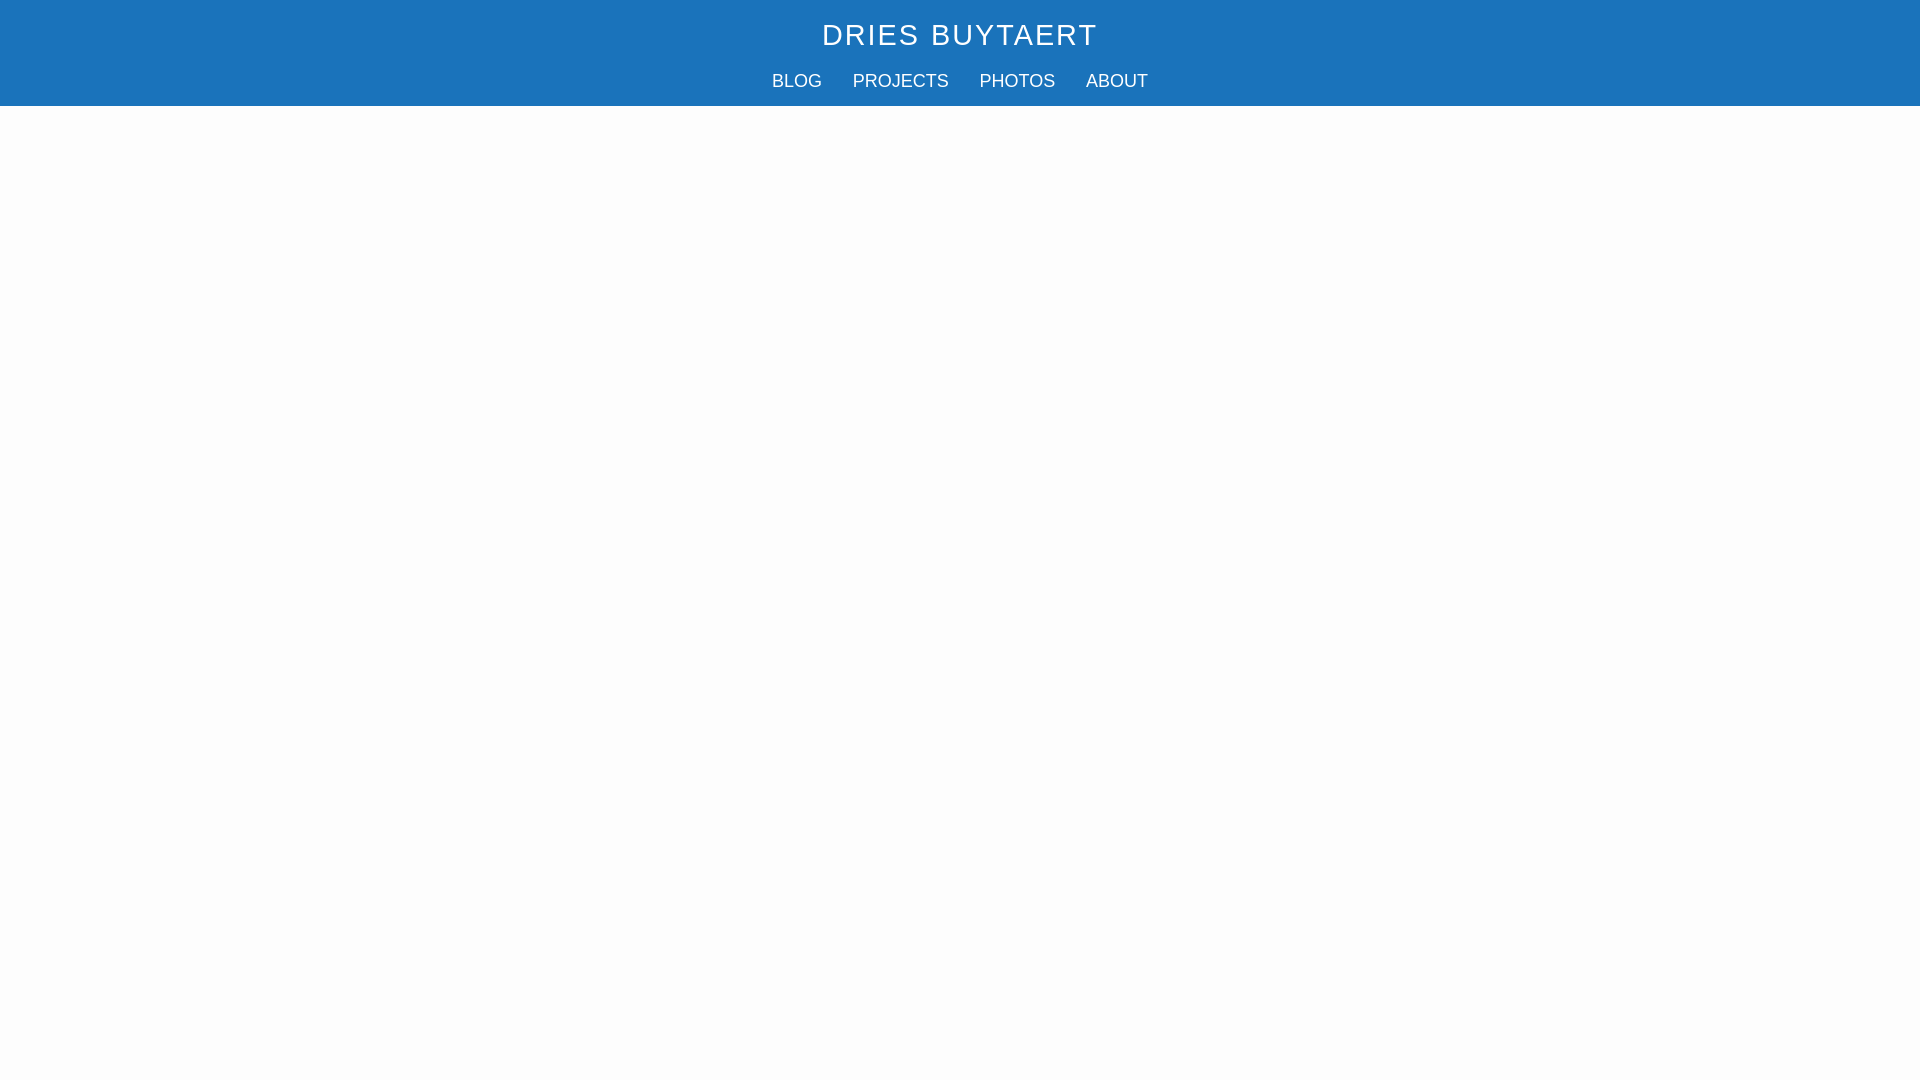 The height and width of the screenshot is (1080, 1920). Describe the element at coordinates (1116, 81) in the screenshot. I see `ABOUT` at that location.